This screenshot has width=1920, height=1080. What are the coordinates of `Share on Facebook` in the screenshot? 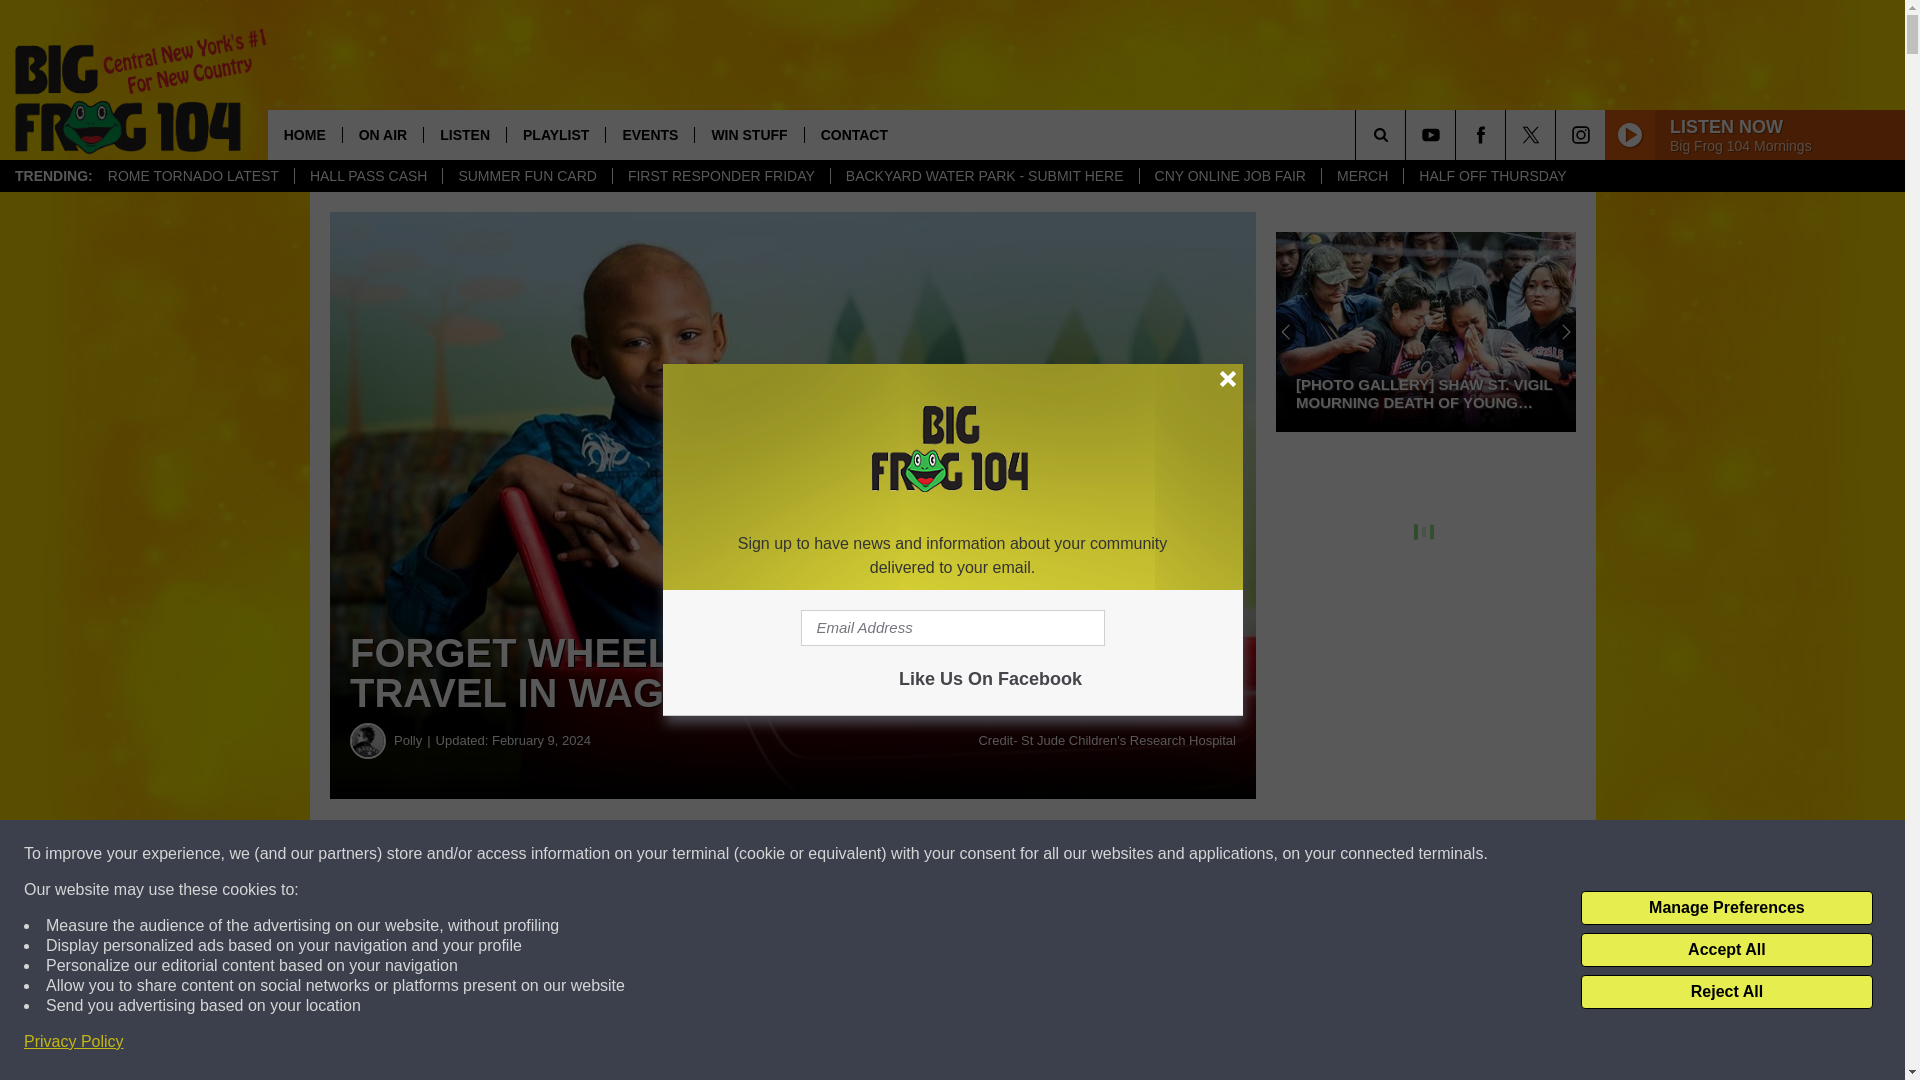 It's located at (608, 854).